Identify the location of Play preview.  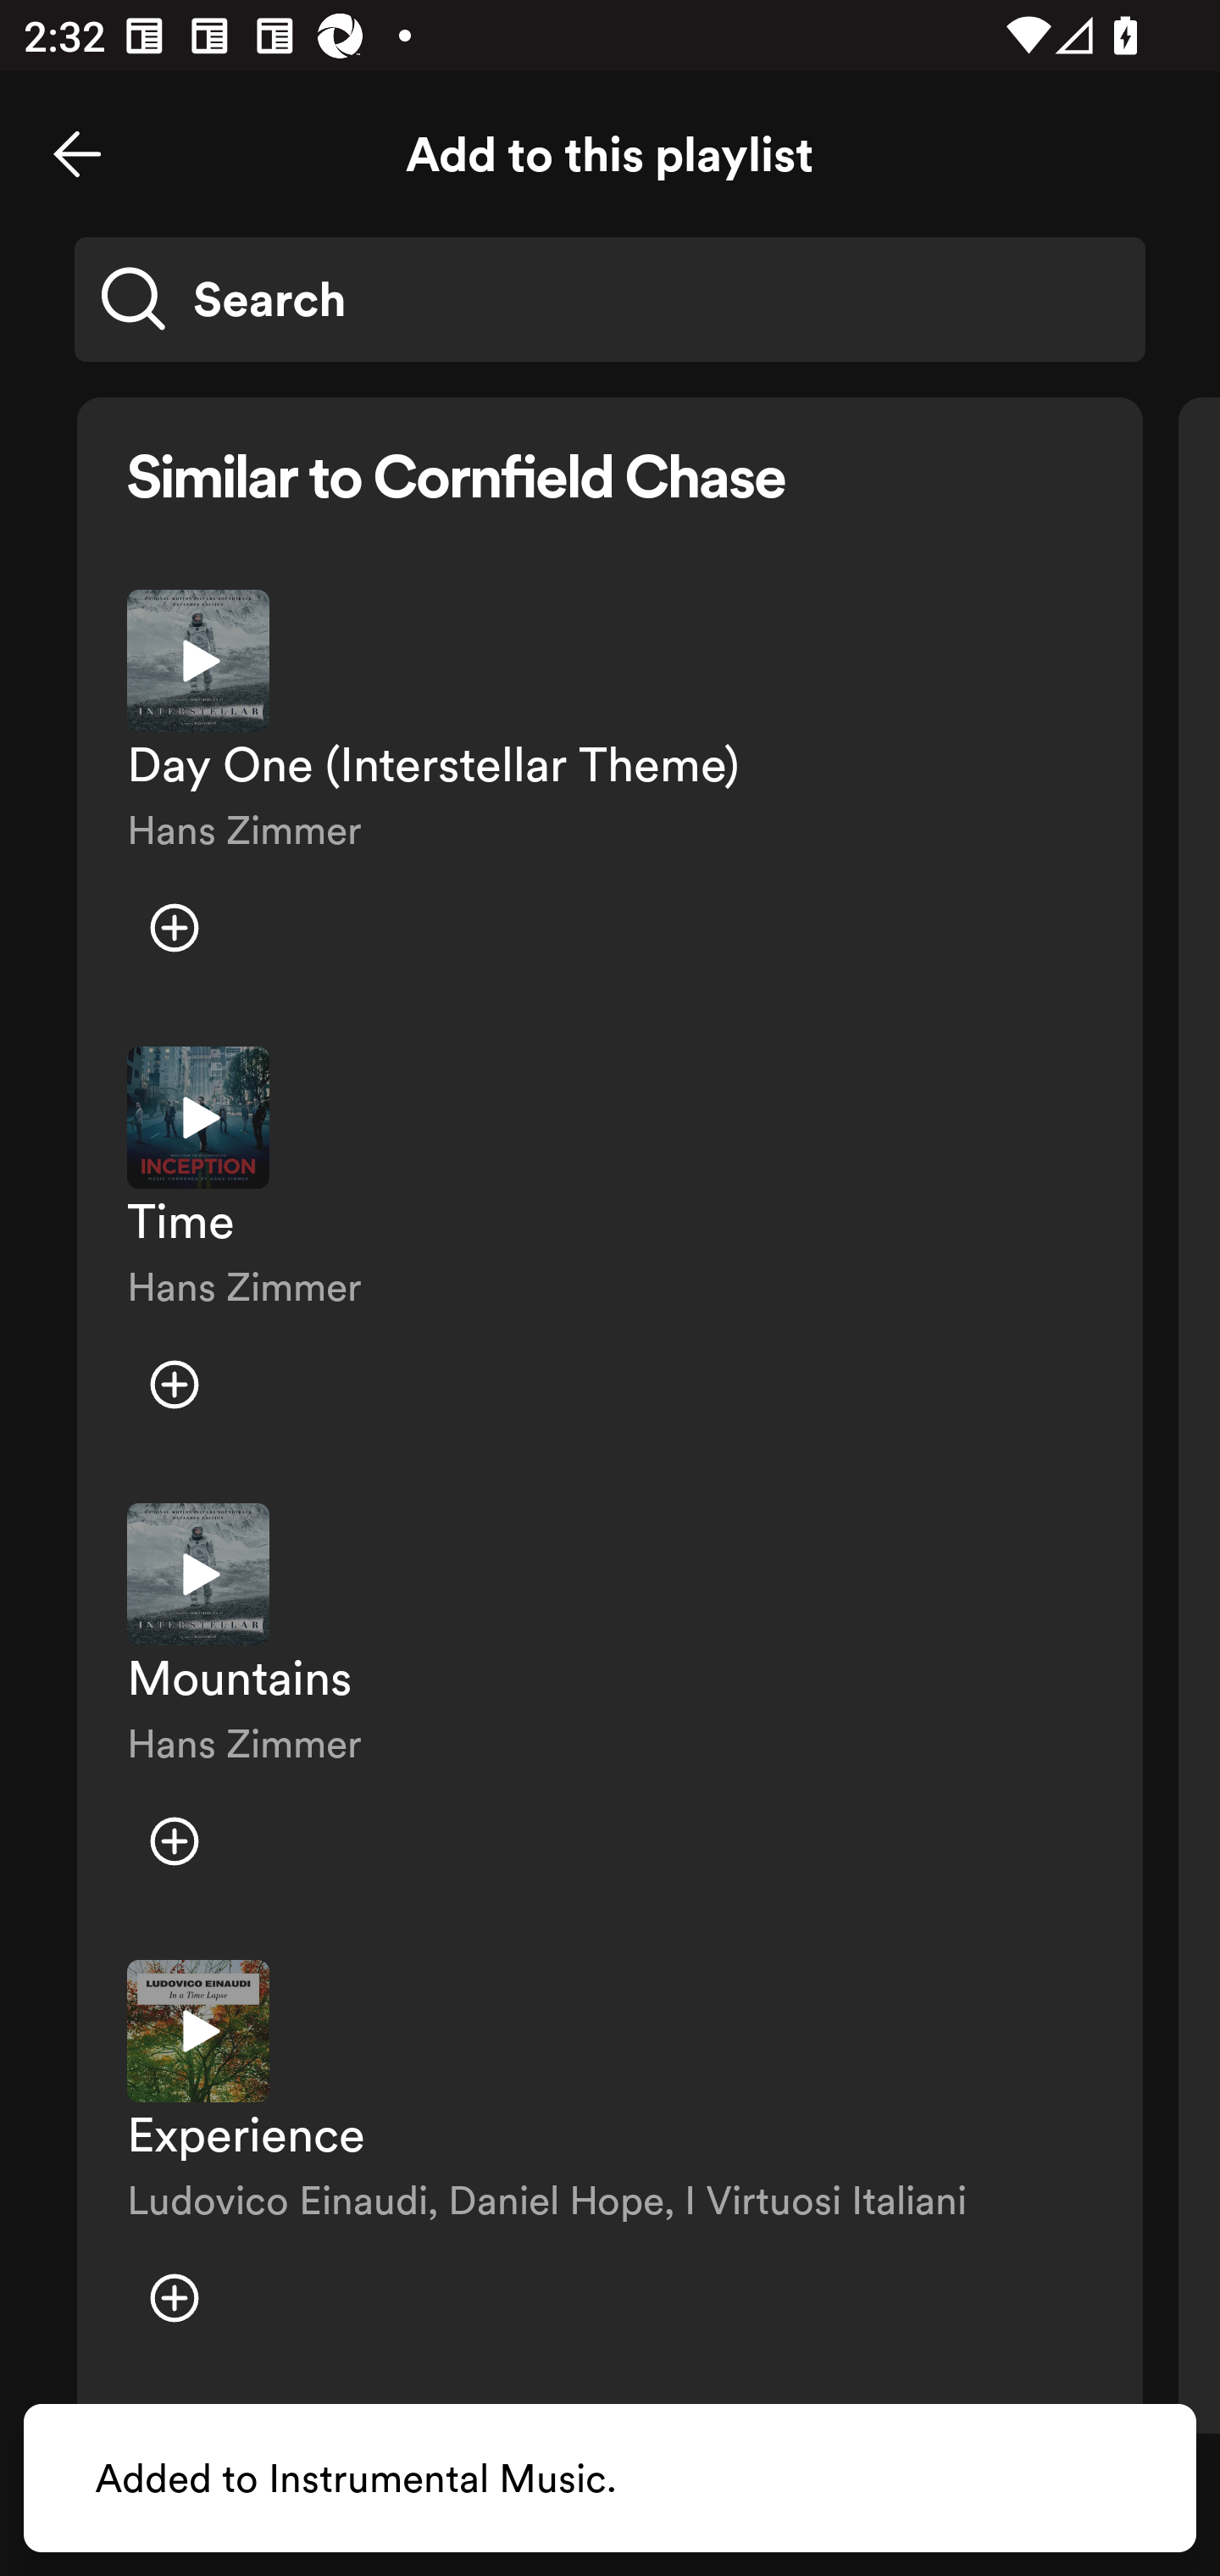
(198, 661).